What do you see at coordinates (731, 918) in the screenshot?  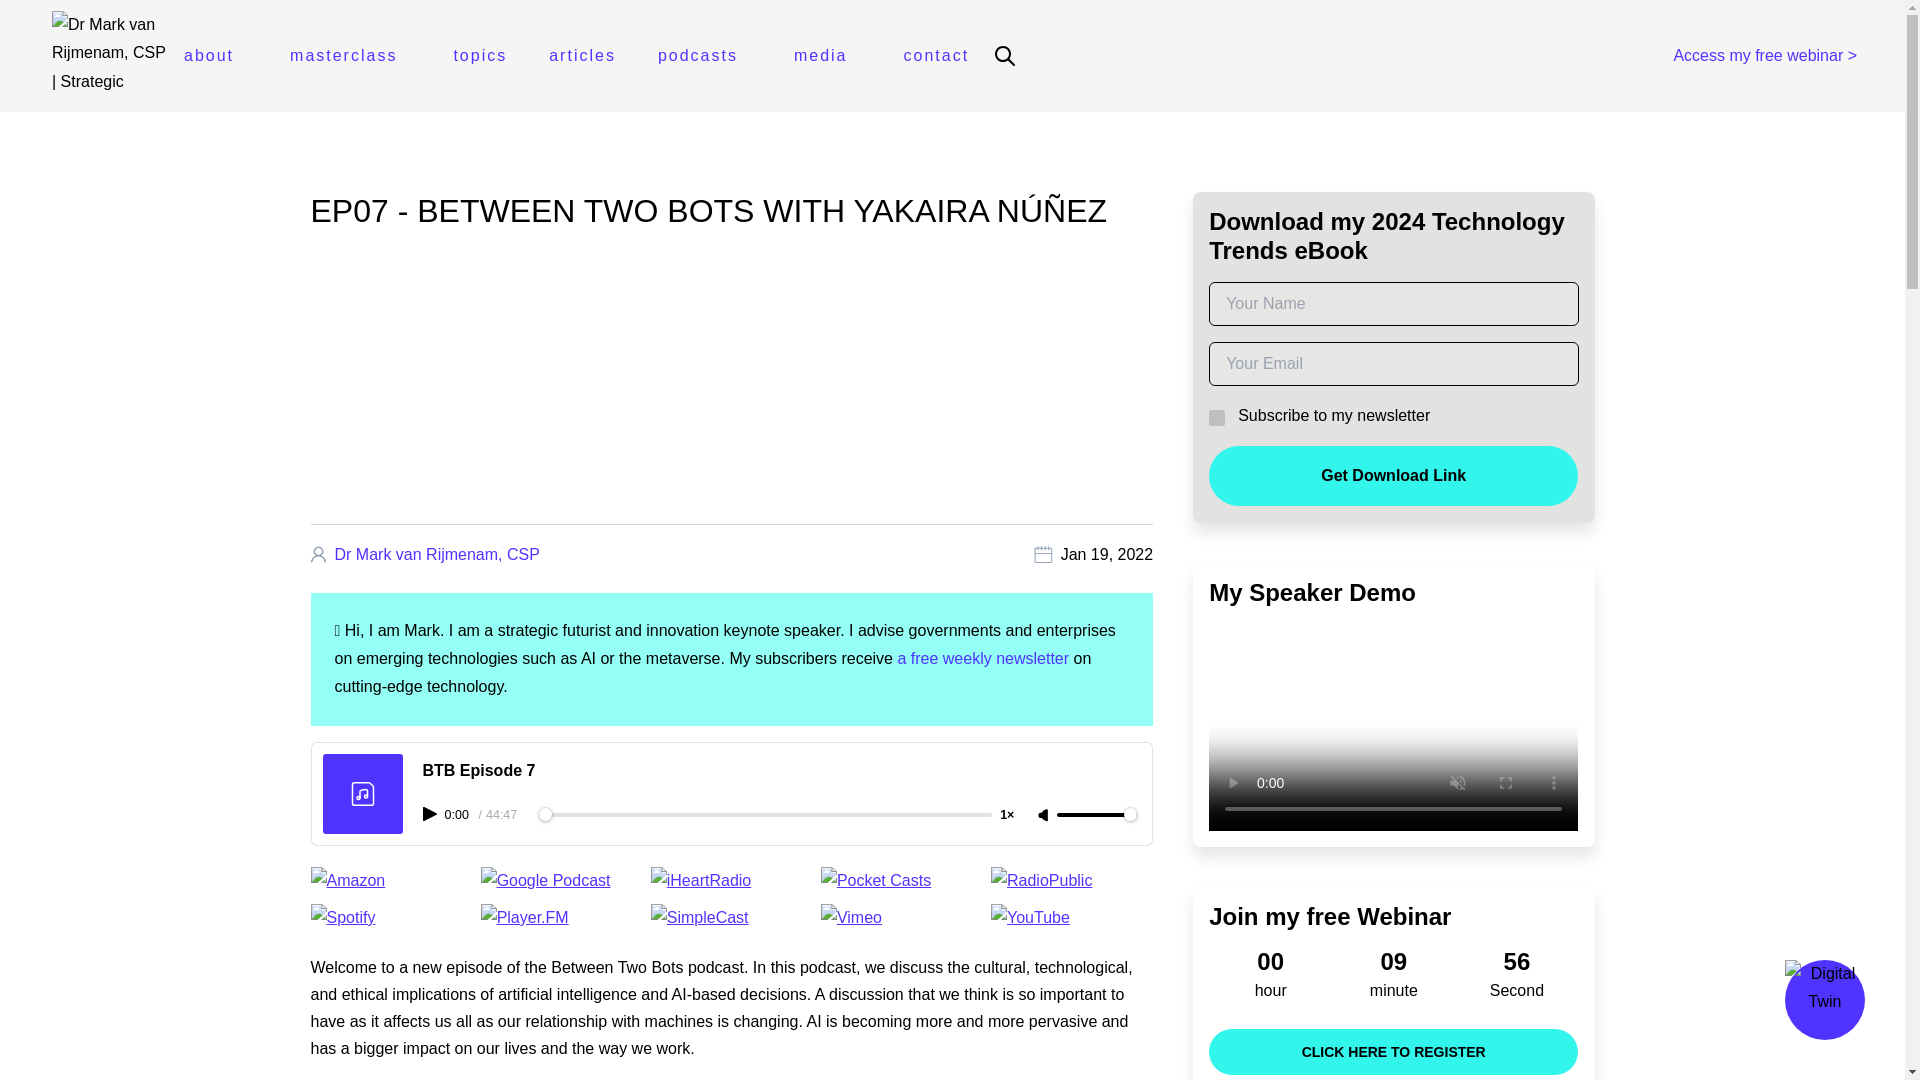 I see `castbox` at bounding box center [731, 918].